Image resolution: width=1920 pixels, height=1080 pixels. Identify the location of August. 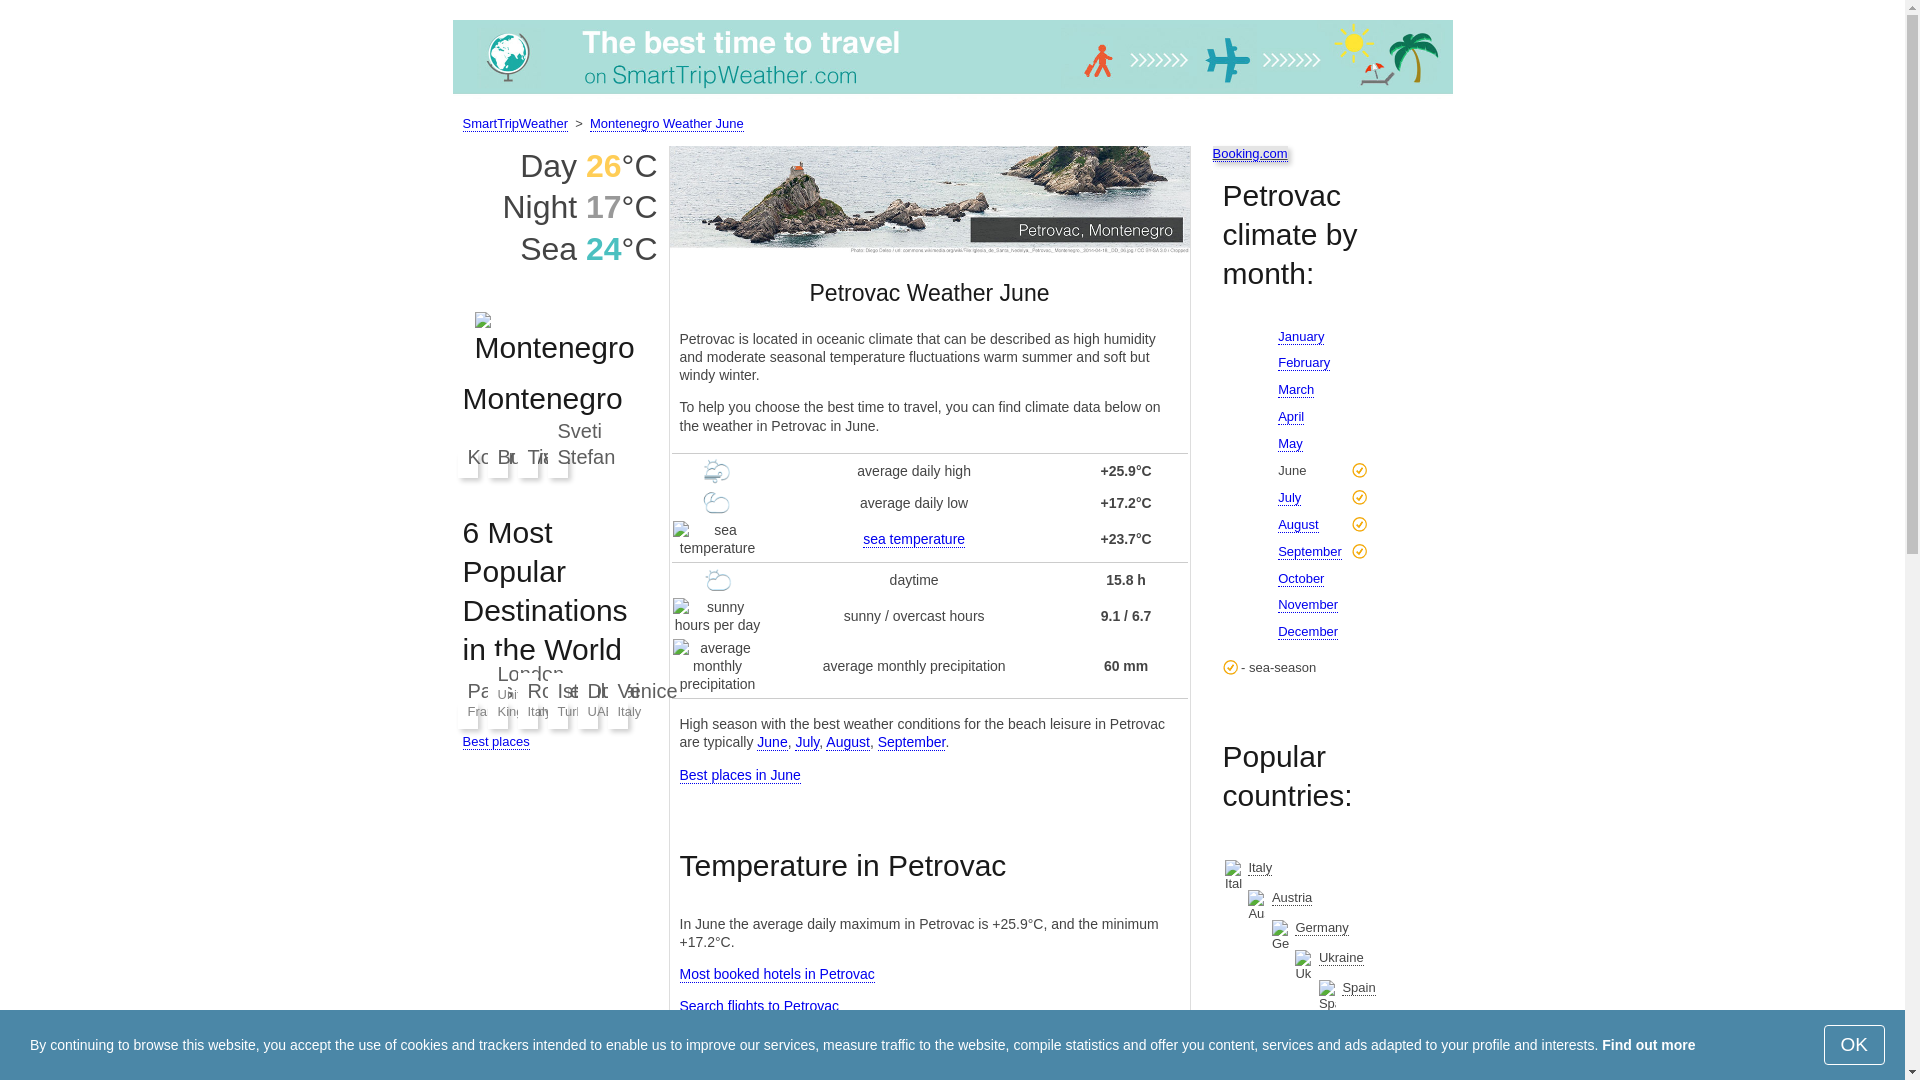
(847, 742).